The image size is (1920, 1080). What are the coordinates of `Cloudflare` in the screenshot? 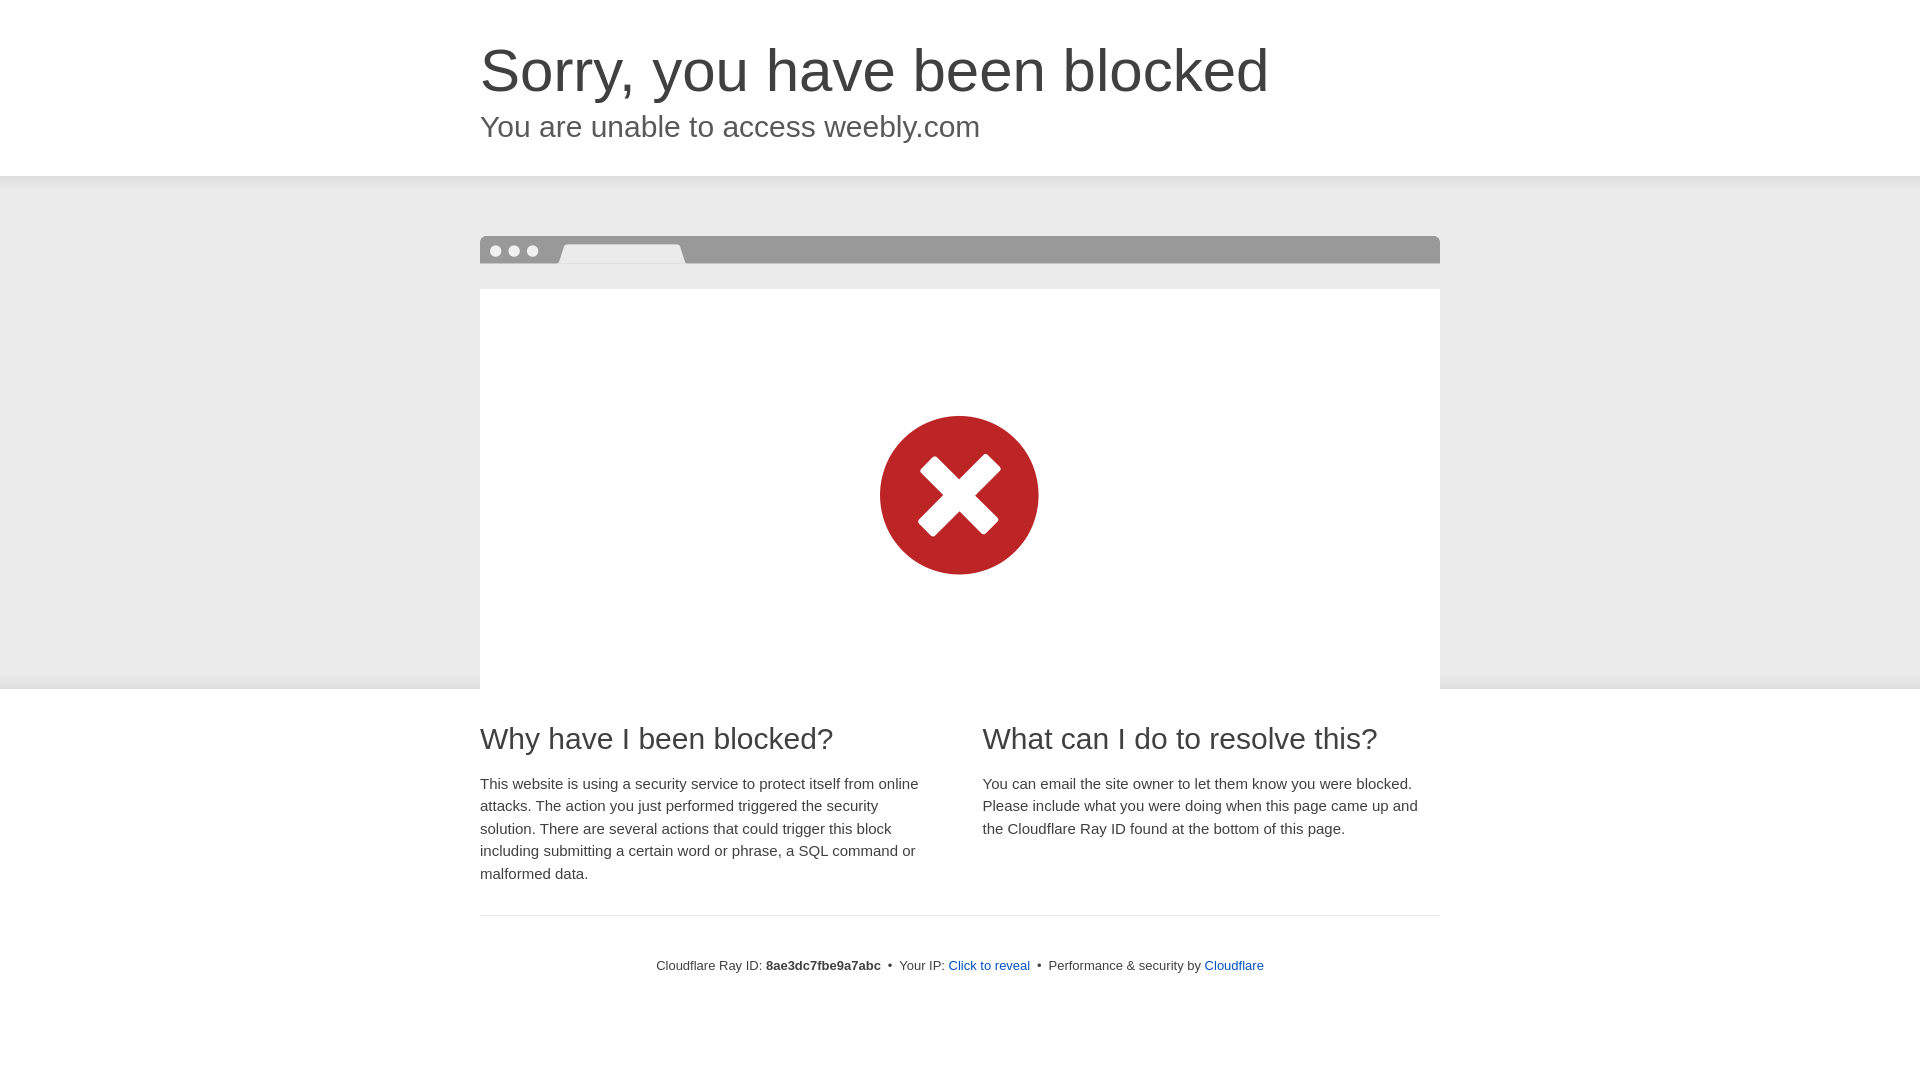 It's located at (1234, 965).